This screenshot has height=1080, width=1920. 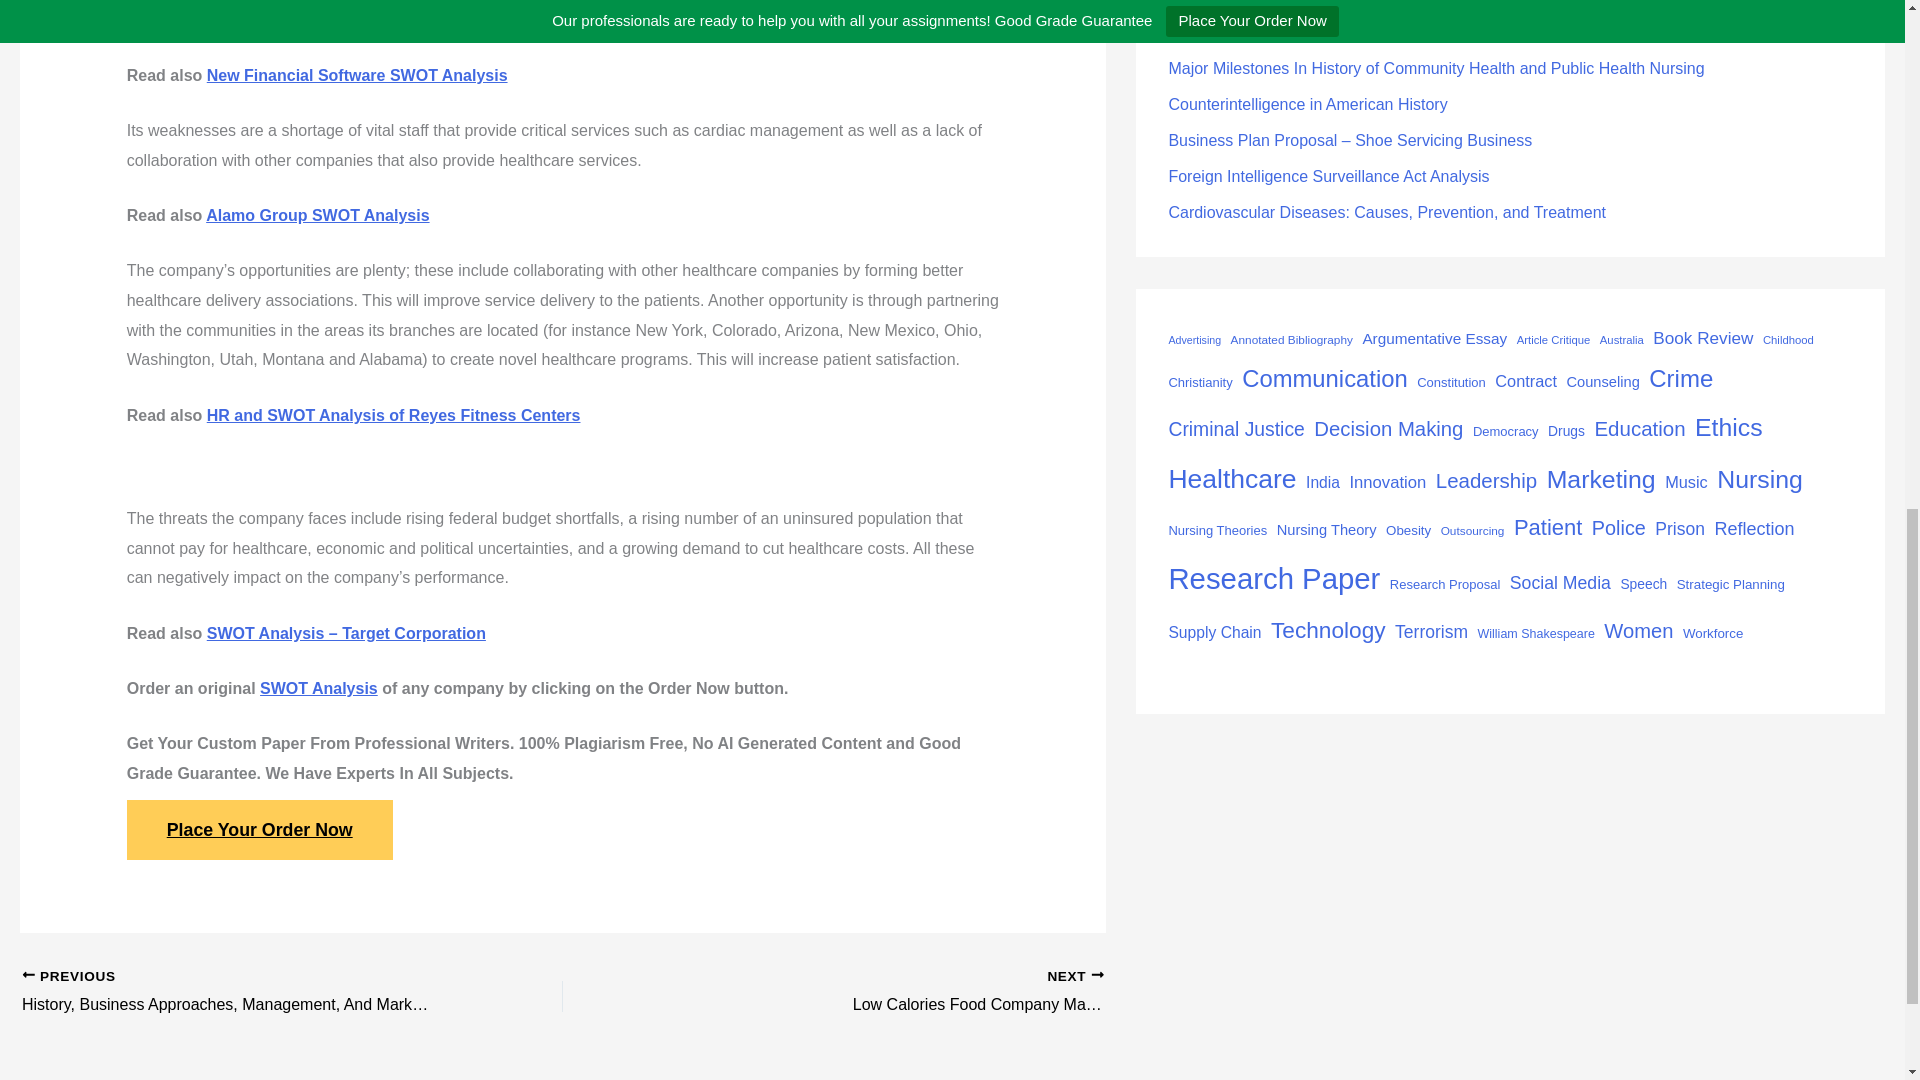 What do you see at coordinates (1307, 104) in the screenshot?
I see `Counterintelligence in American History` at bounding box center [1307, 104].